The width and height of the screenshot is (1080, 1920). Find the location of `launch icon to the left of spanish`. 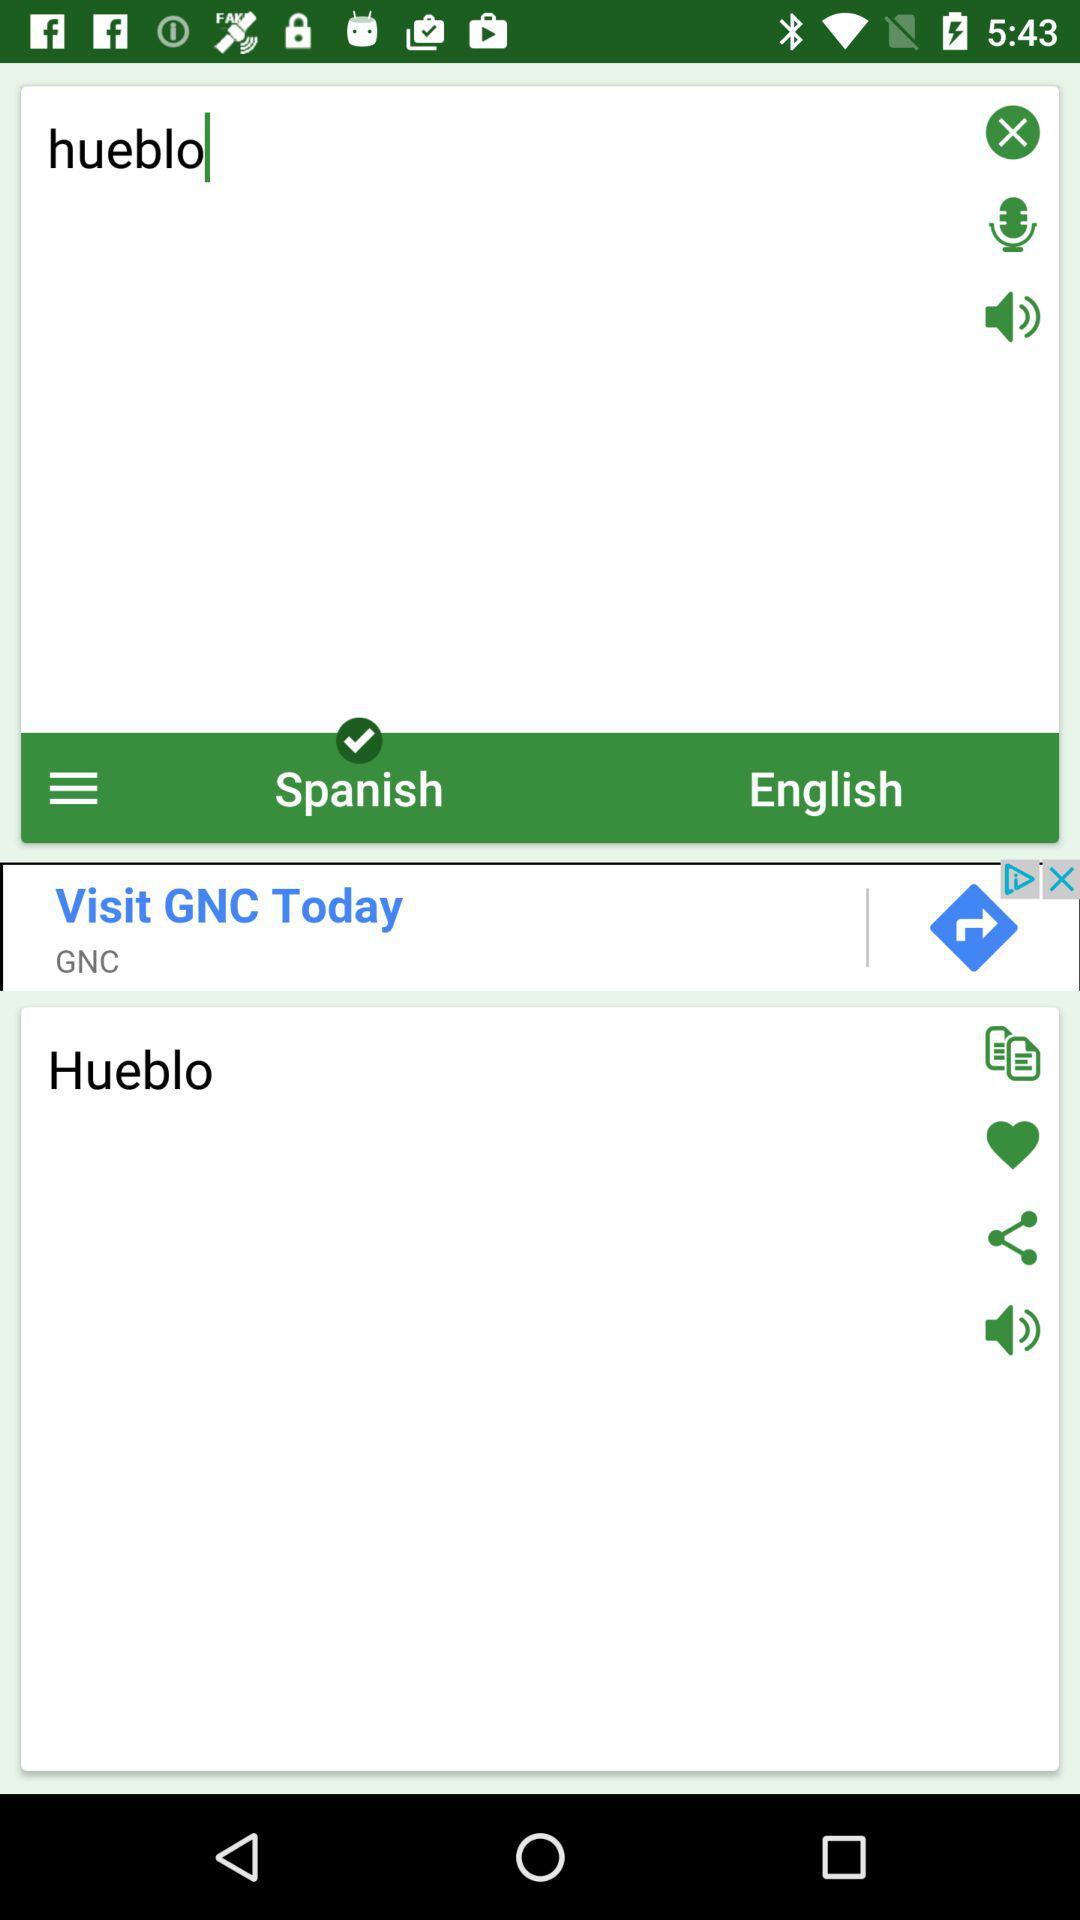

launch icon to the left of spanish is located at coordinates (74, 788).